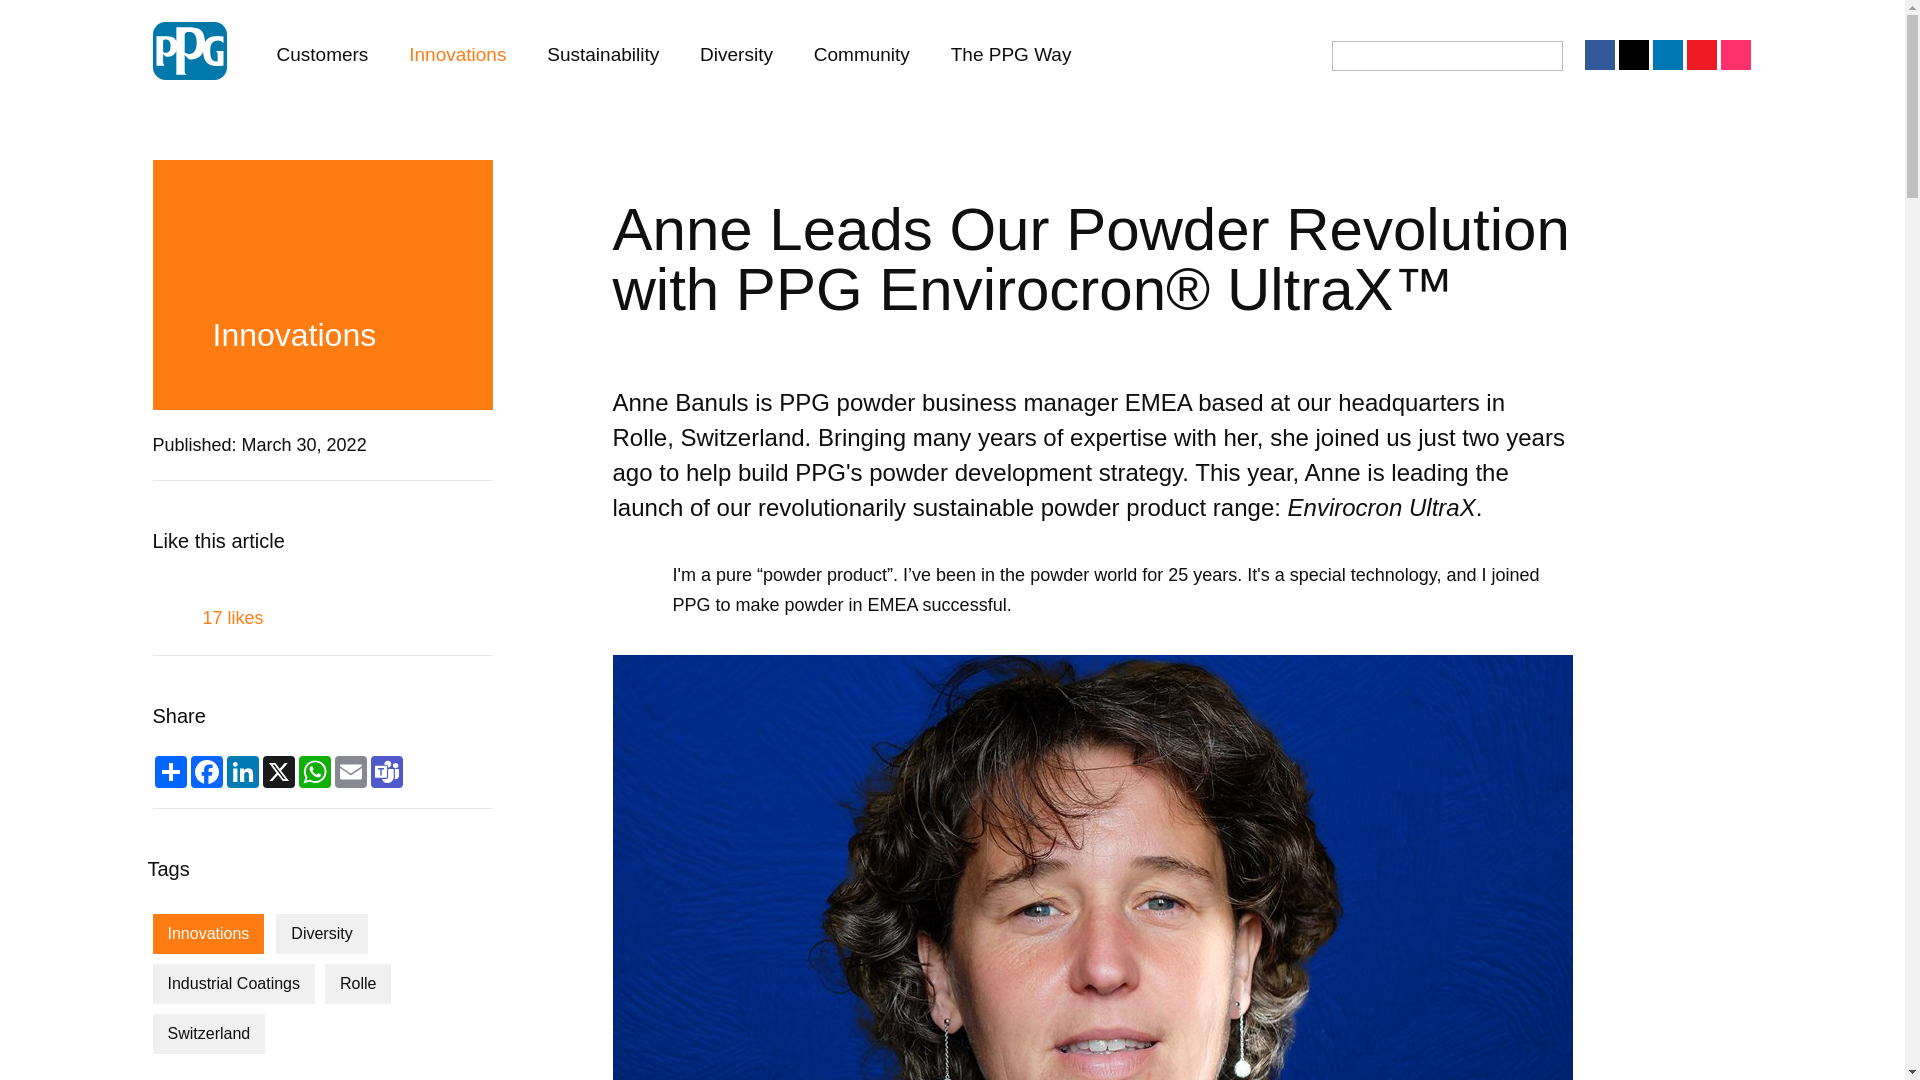 The width and height of the screenshot is (1920, 1080). Describe the element at coordinates (862, 54) in the screenshot. I see `Community` at that location.